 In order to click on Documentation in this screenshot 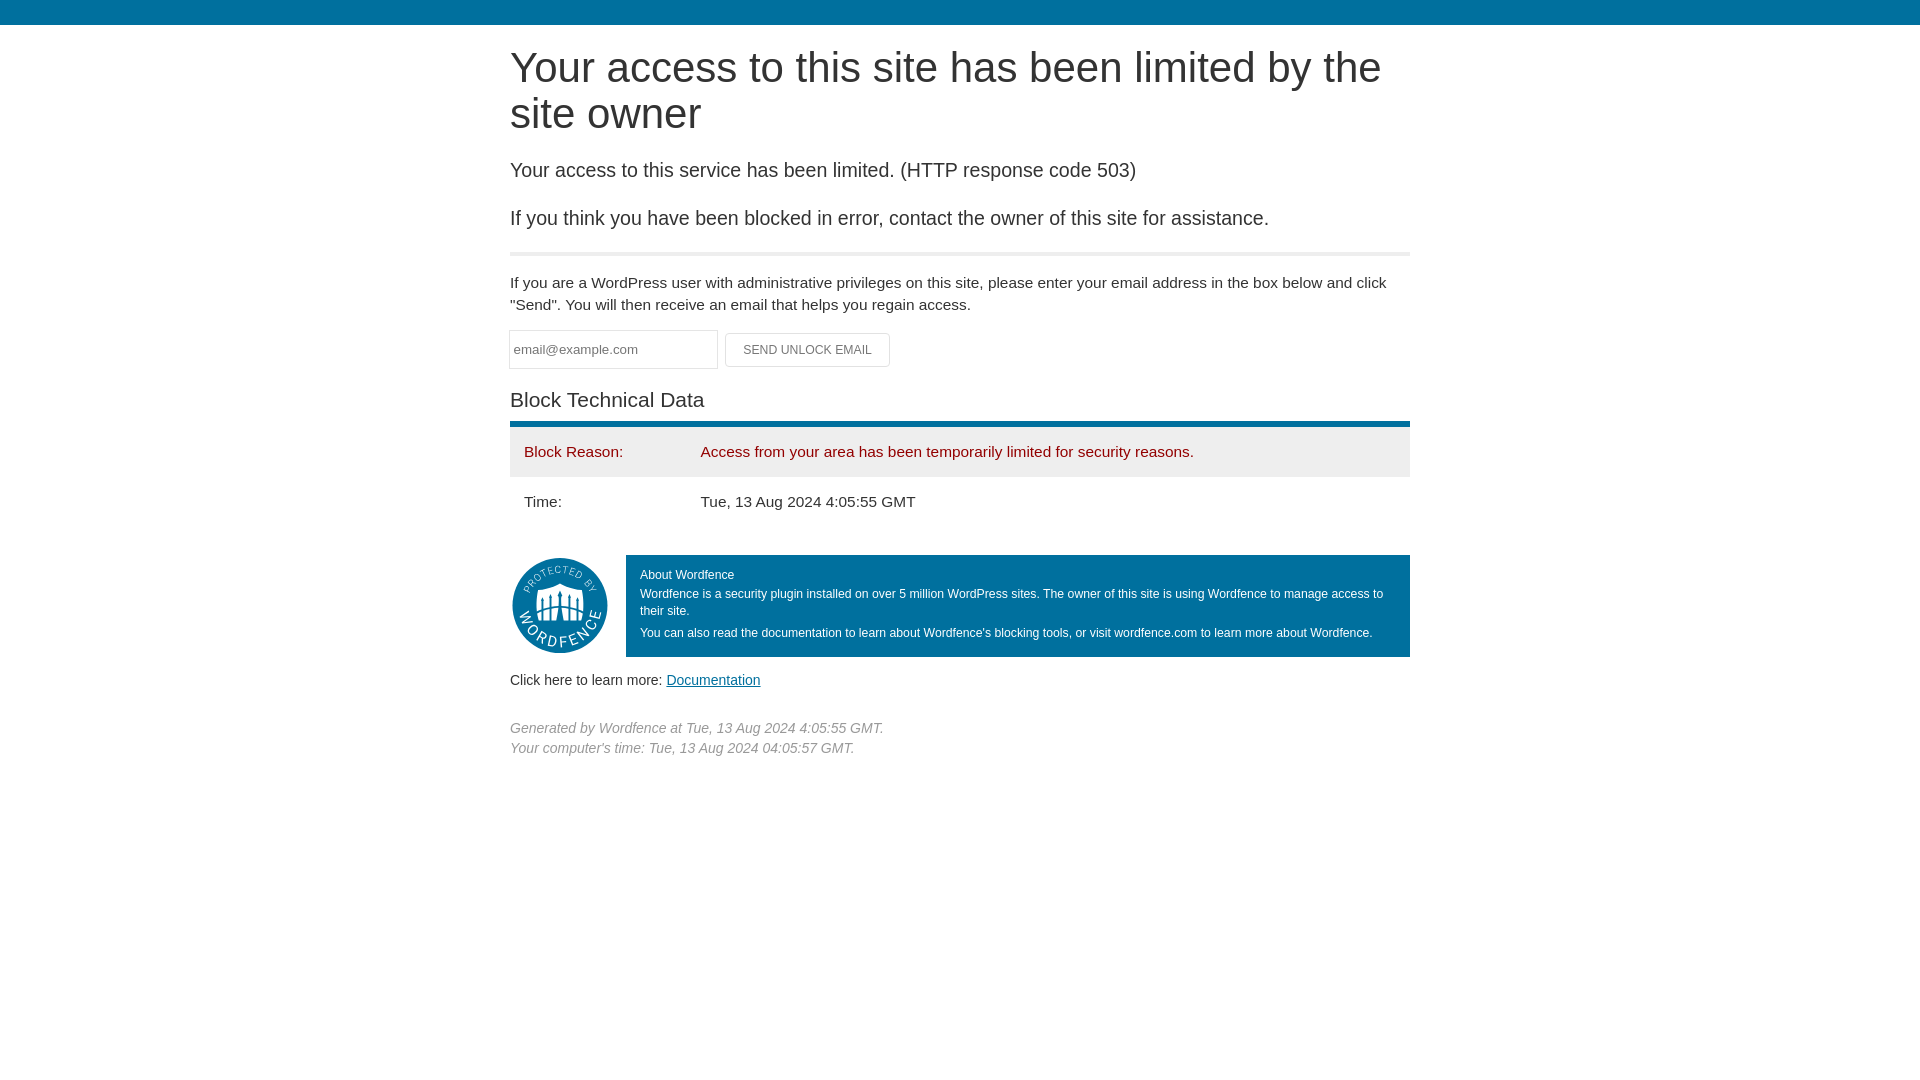, I will do `click(713, 679)`.